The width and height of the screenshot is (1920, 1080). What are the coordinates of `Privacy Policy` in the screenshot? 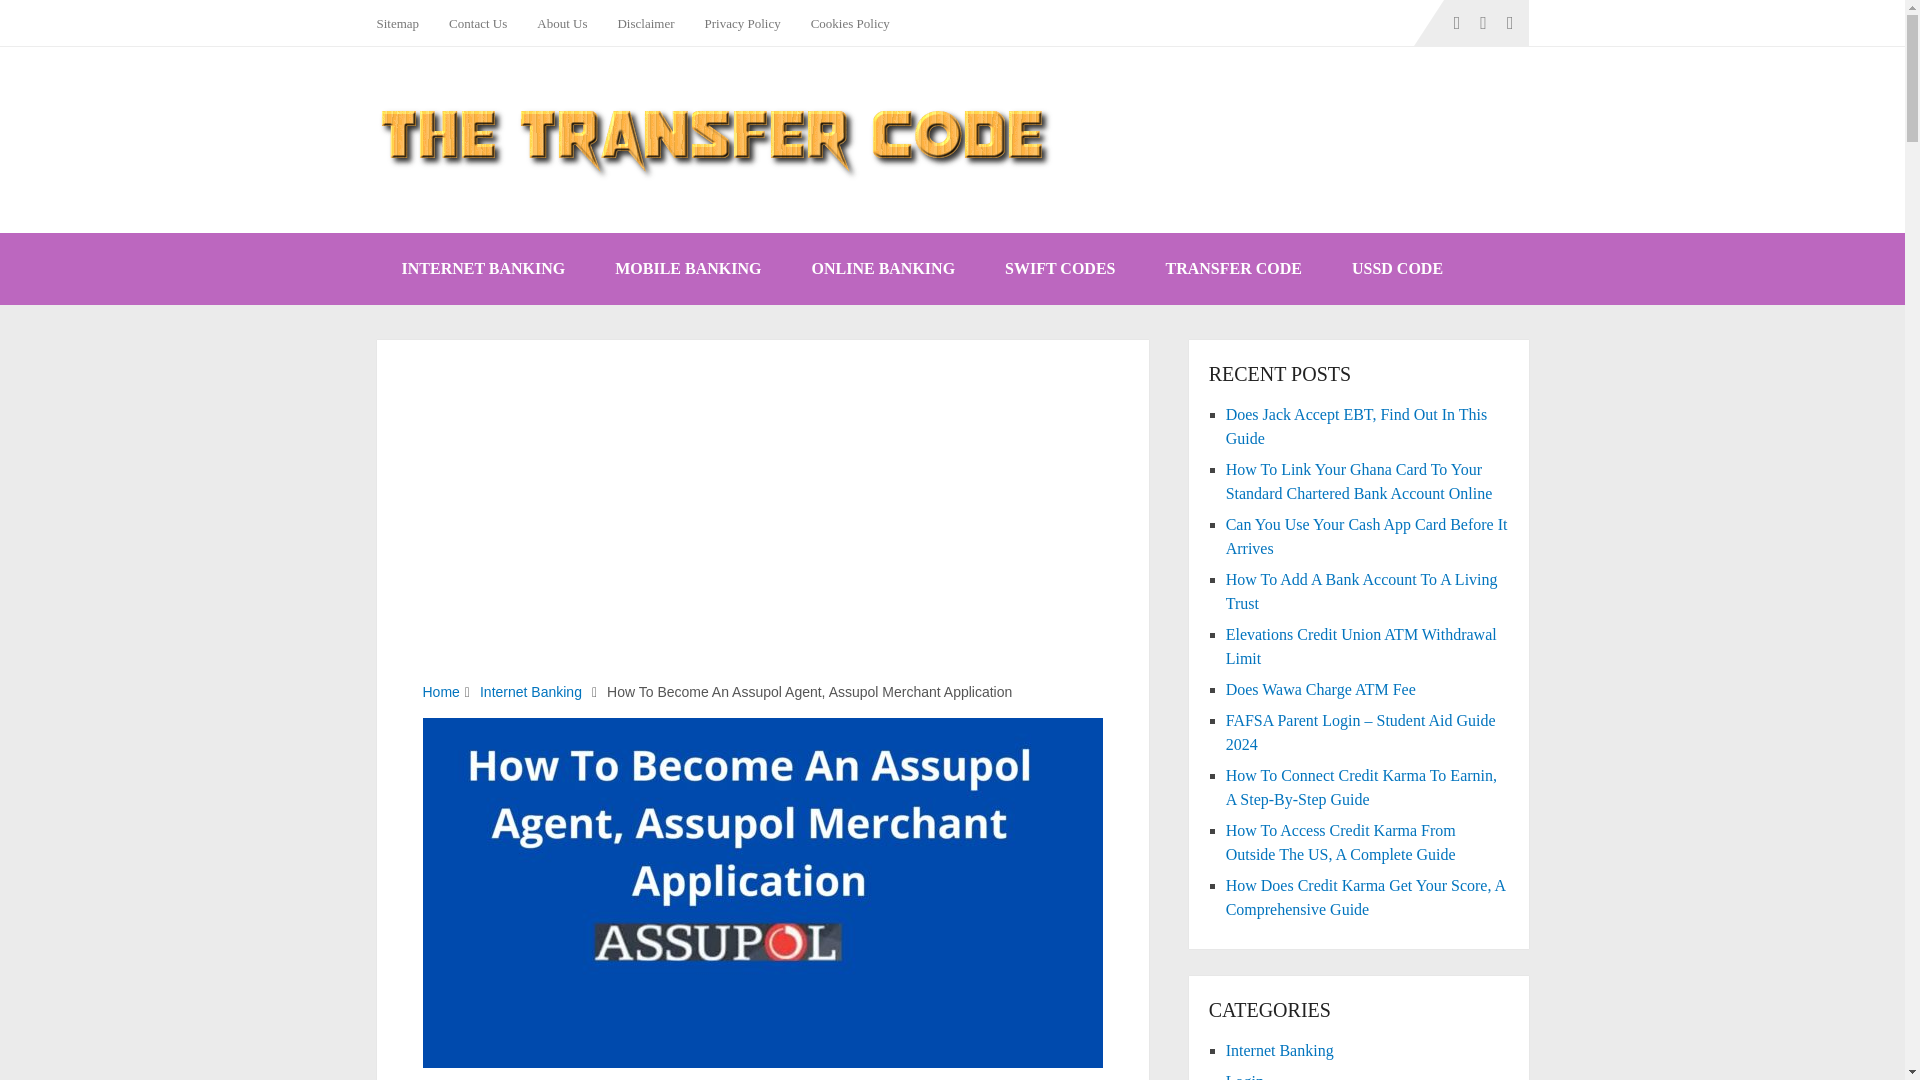 It's located at (742, 23).